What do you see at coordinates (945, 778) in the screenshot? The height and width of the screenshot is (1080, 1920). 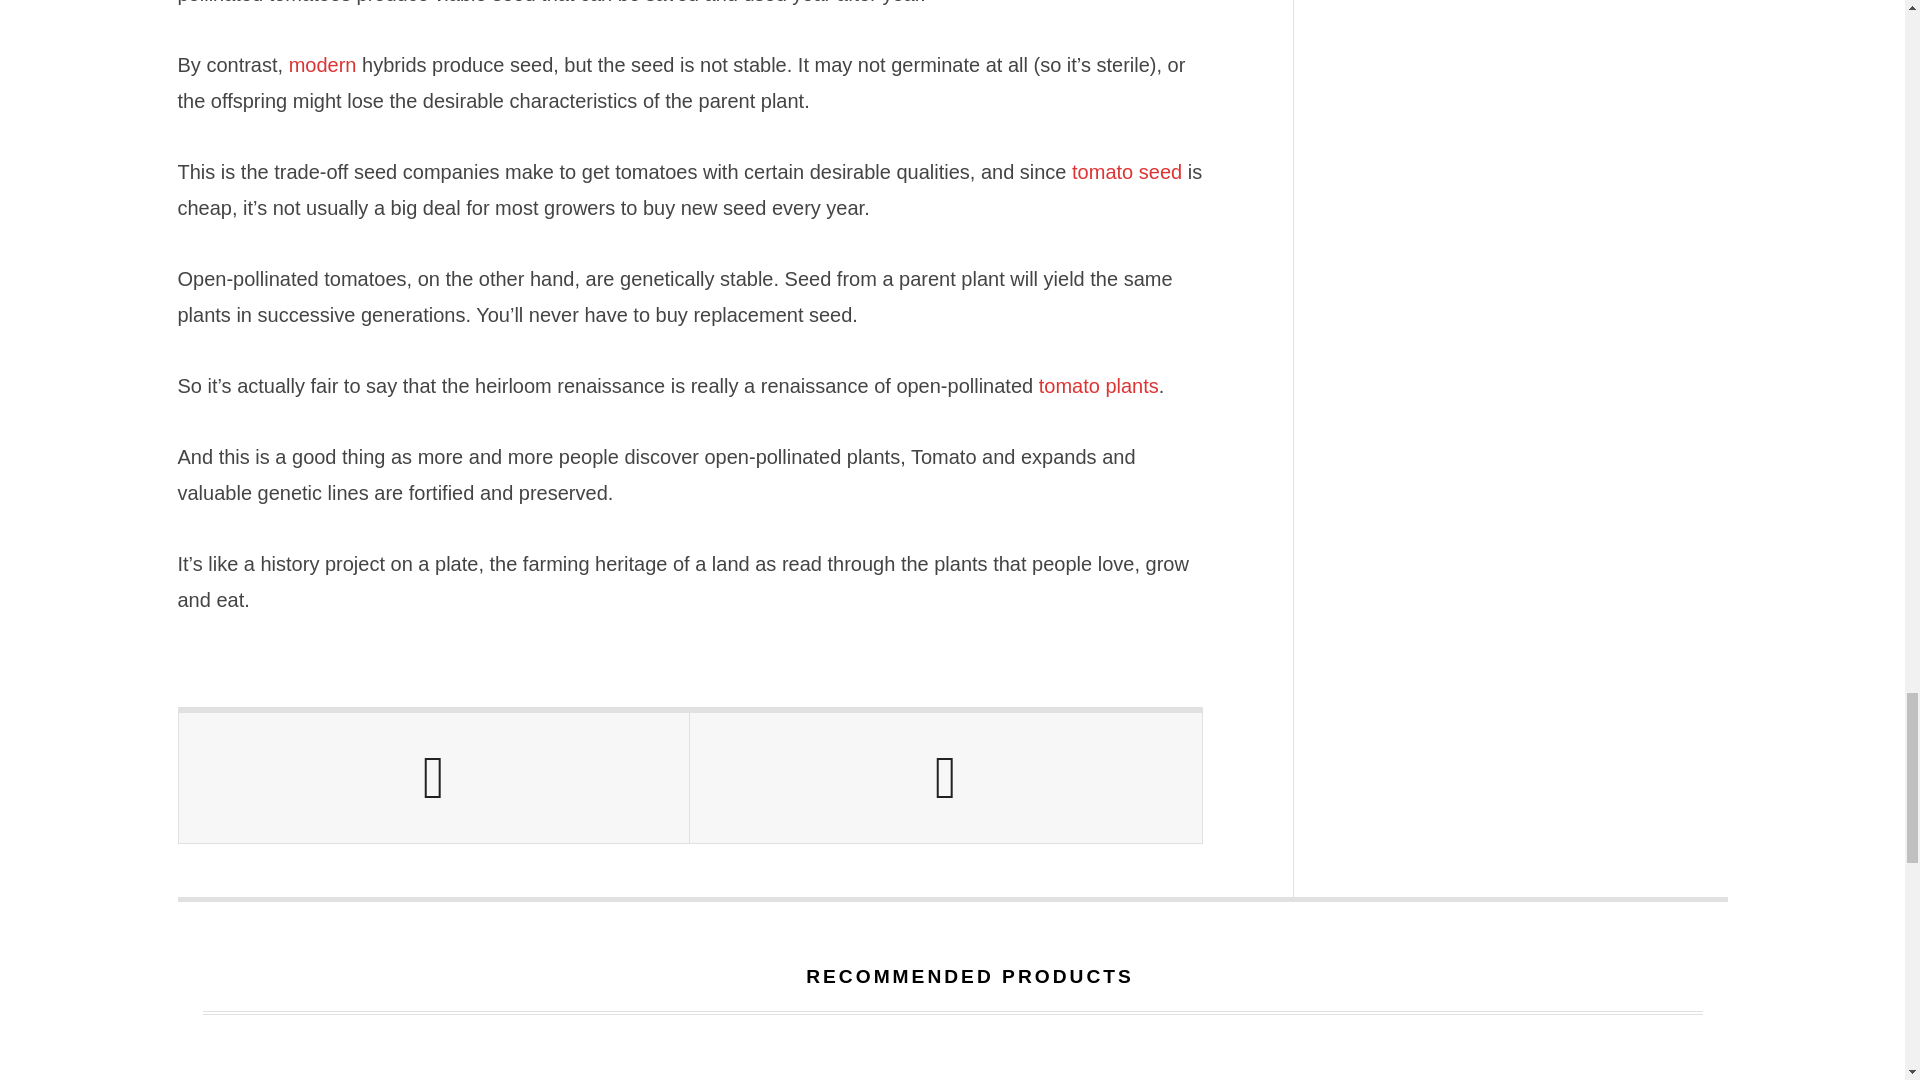 I see `Next Post` at bounding box center [945, 778].